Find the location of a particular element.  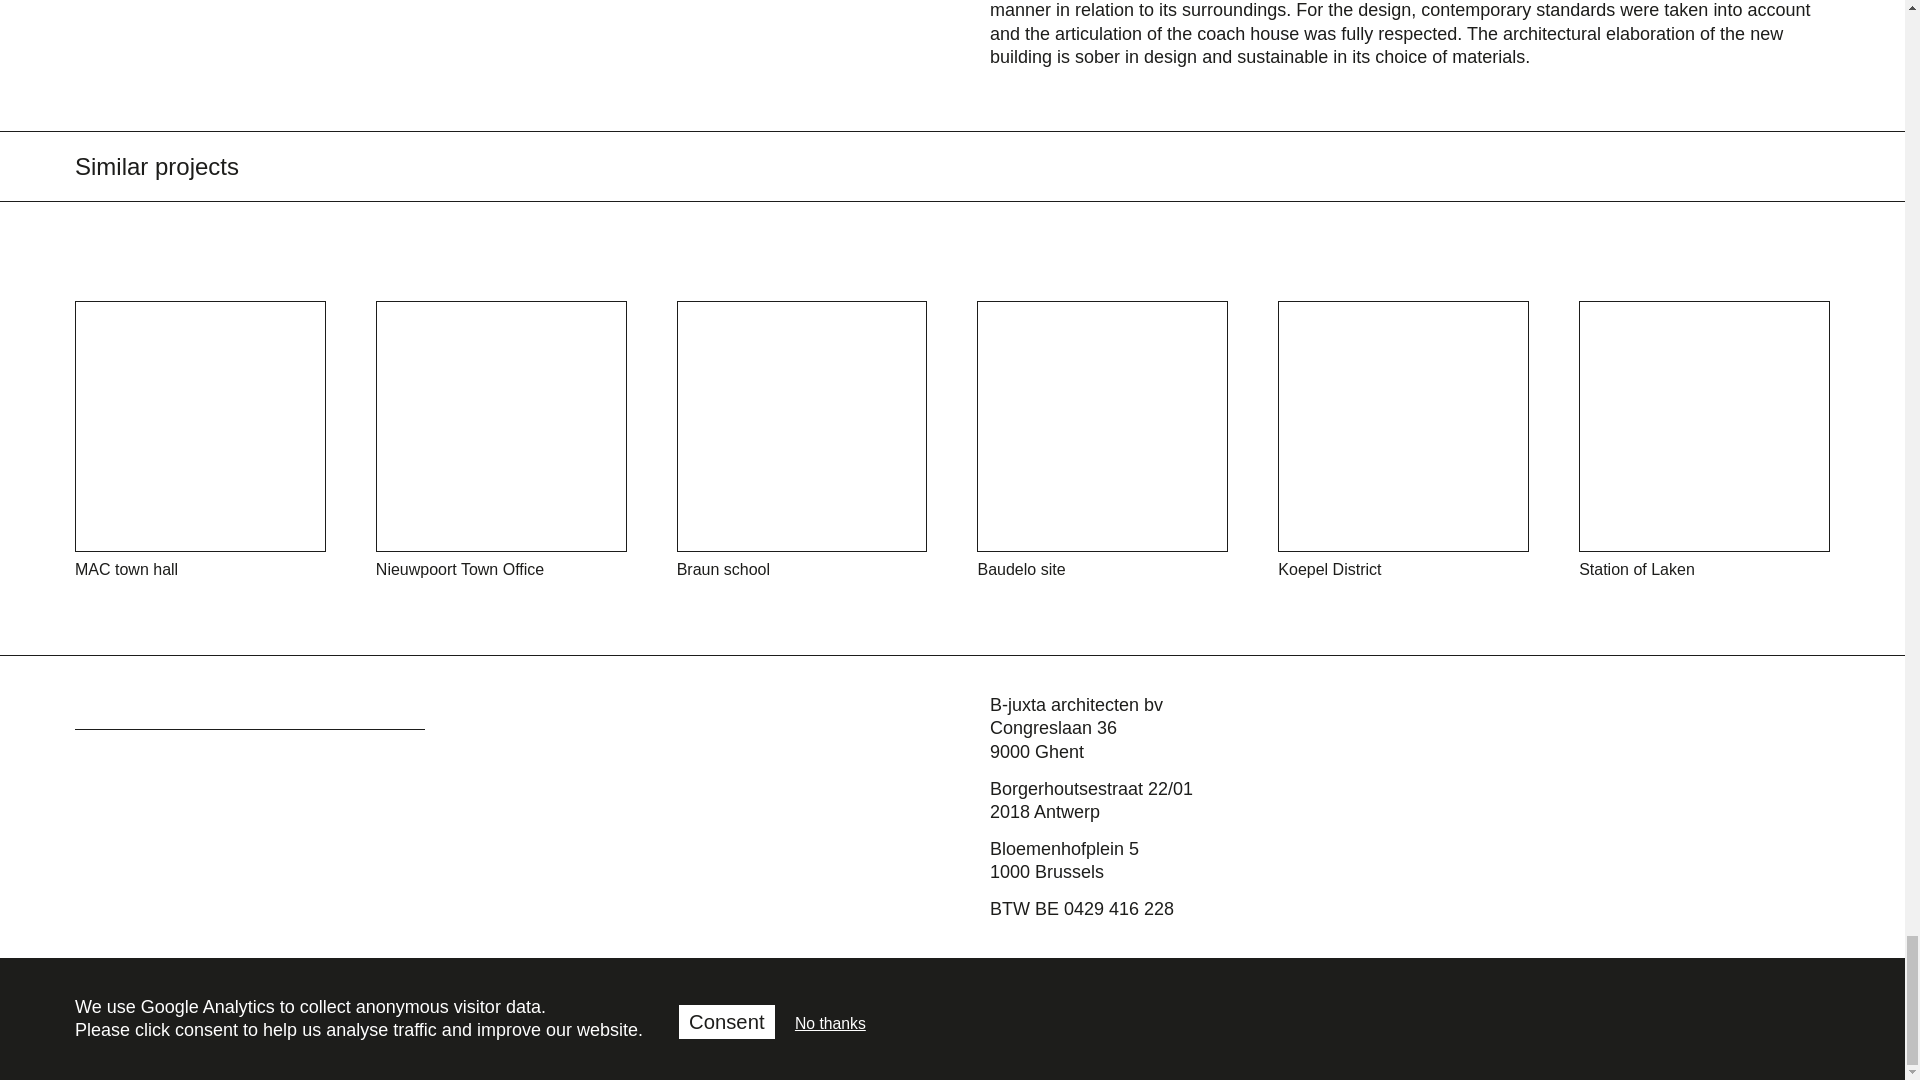

Nieuwpoort Town Office is located at coordinates (502, 441).